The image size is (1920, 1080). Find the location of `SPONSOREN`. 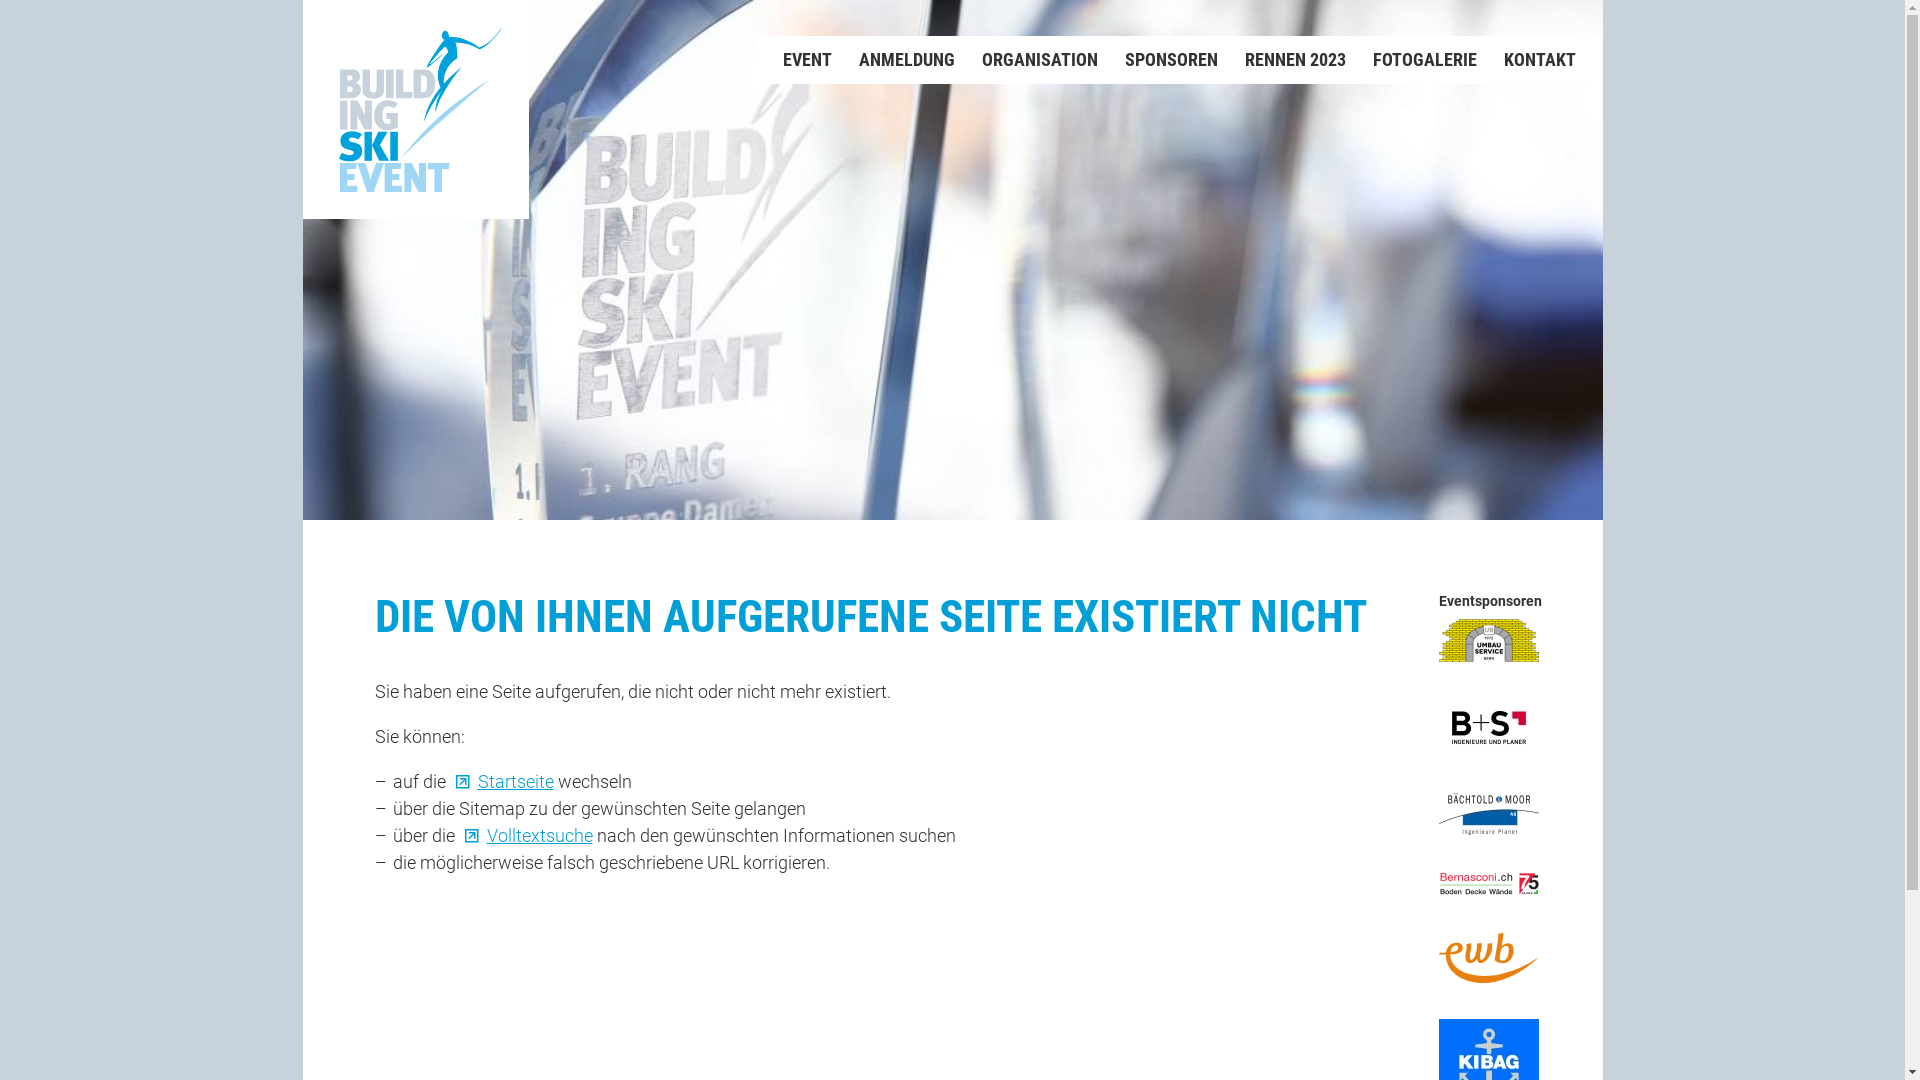

SPONSOREN is located at coordinates (1158, 60).